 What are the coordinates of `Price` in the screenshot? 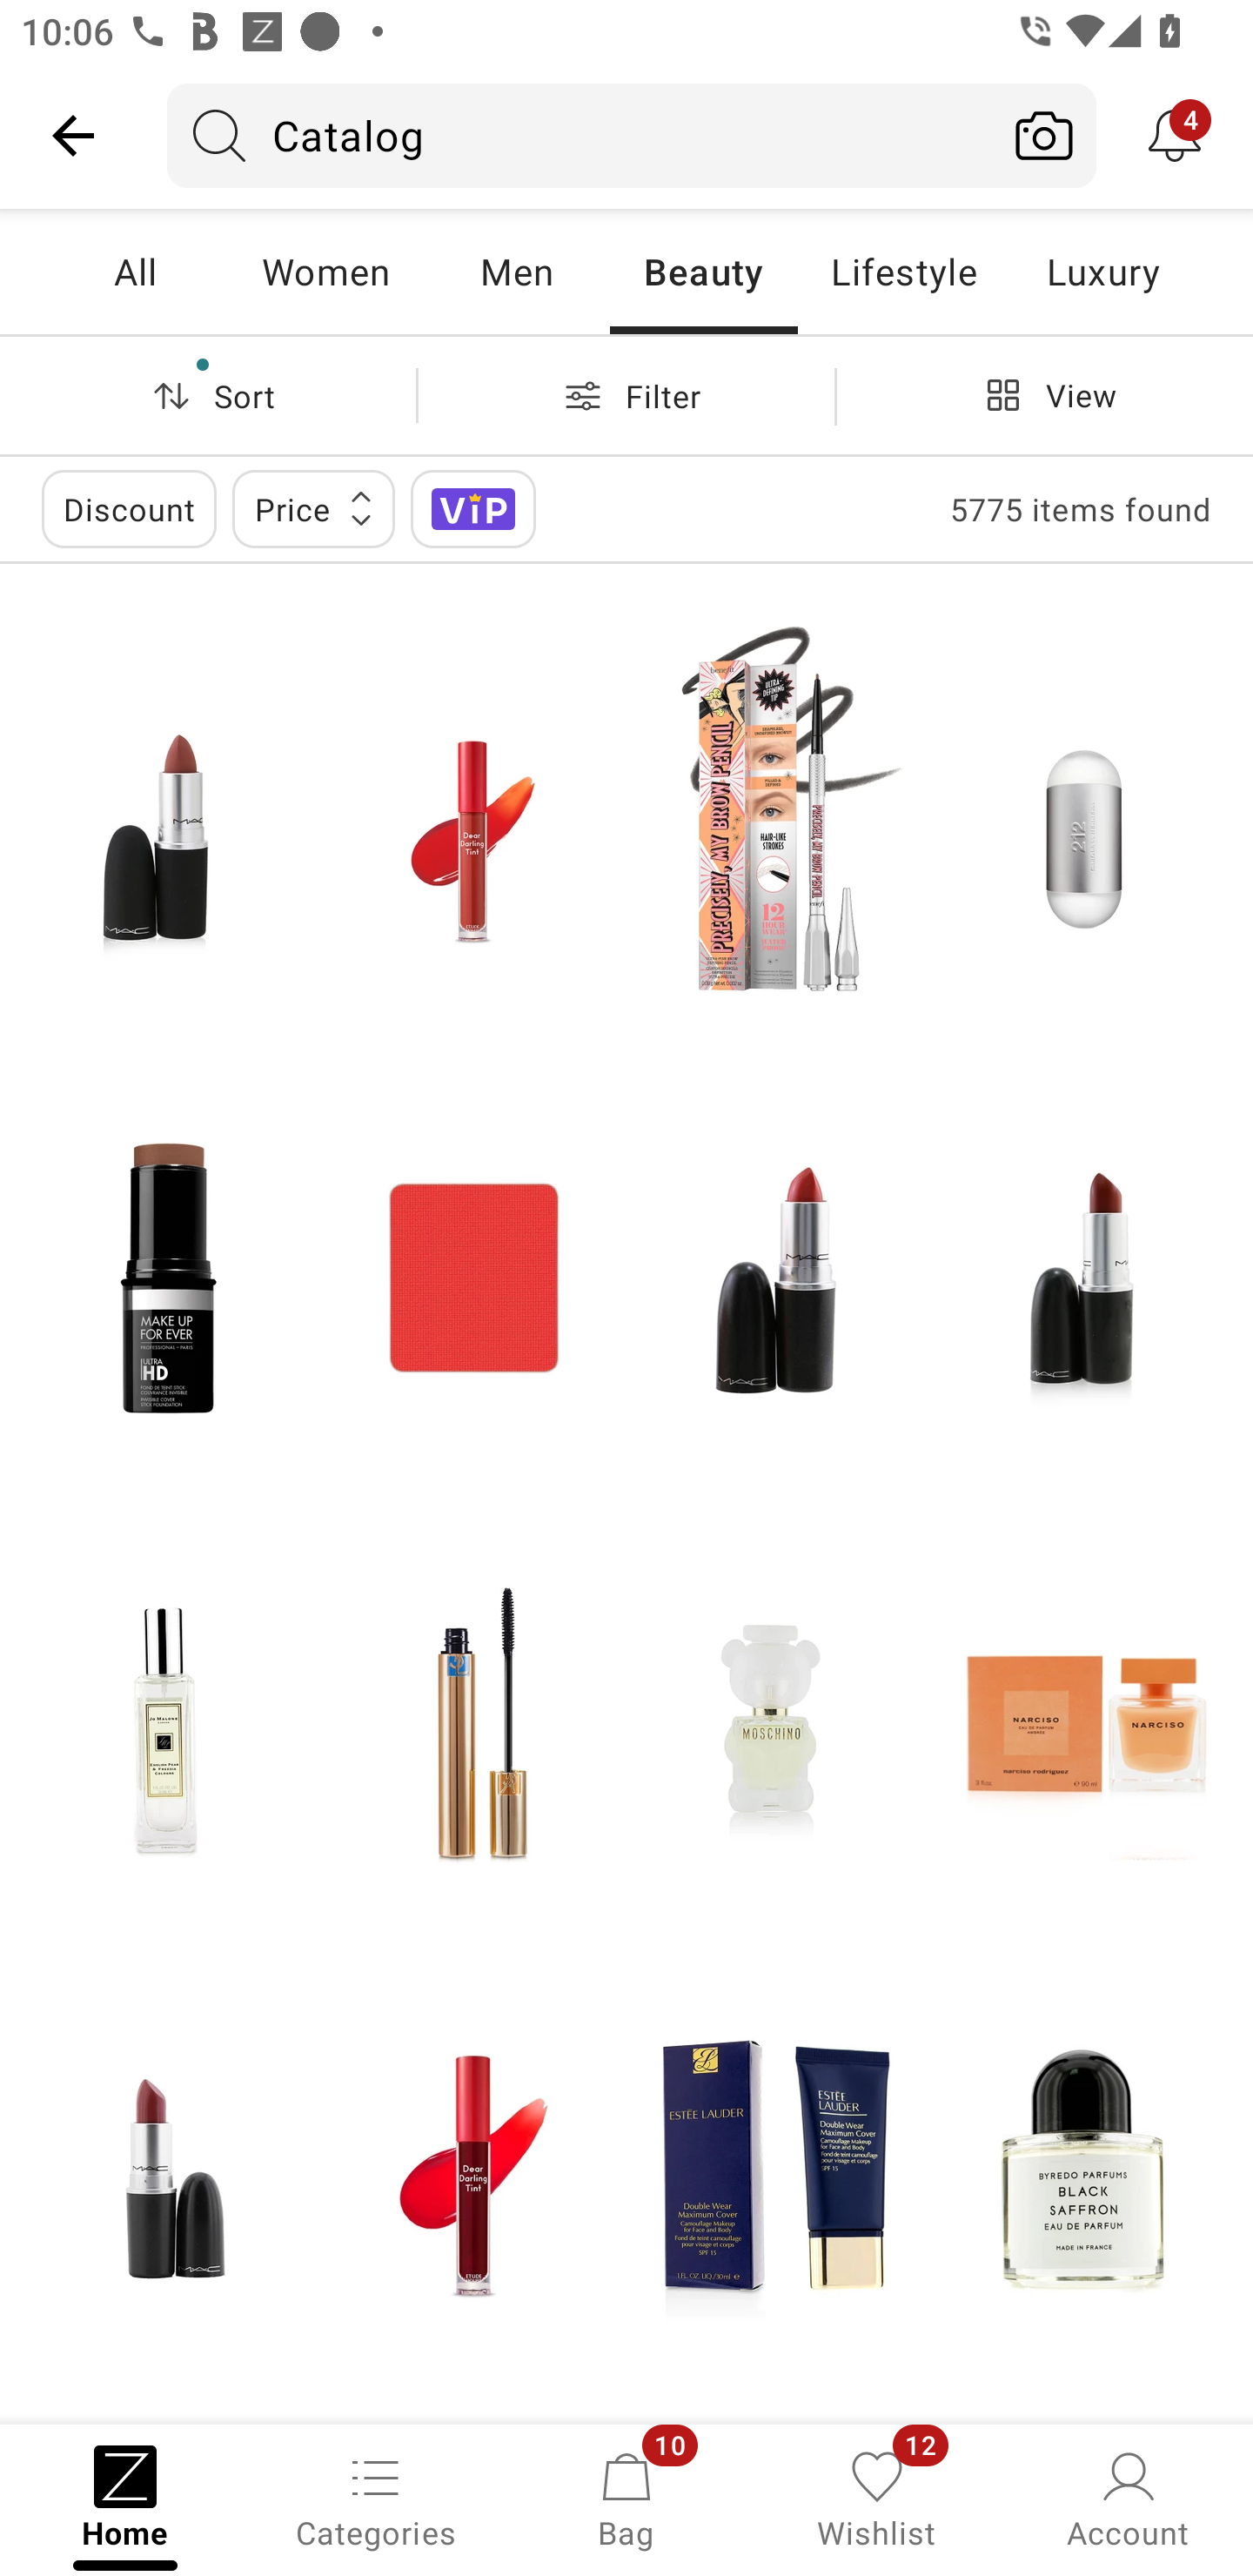 It's located at (313, 508).